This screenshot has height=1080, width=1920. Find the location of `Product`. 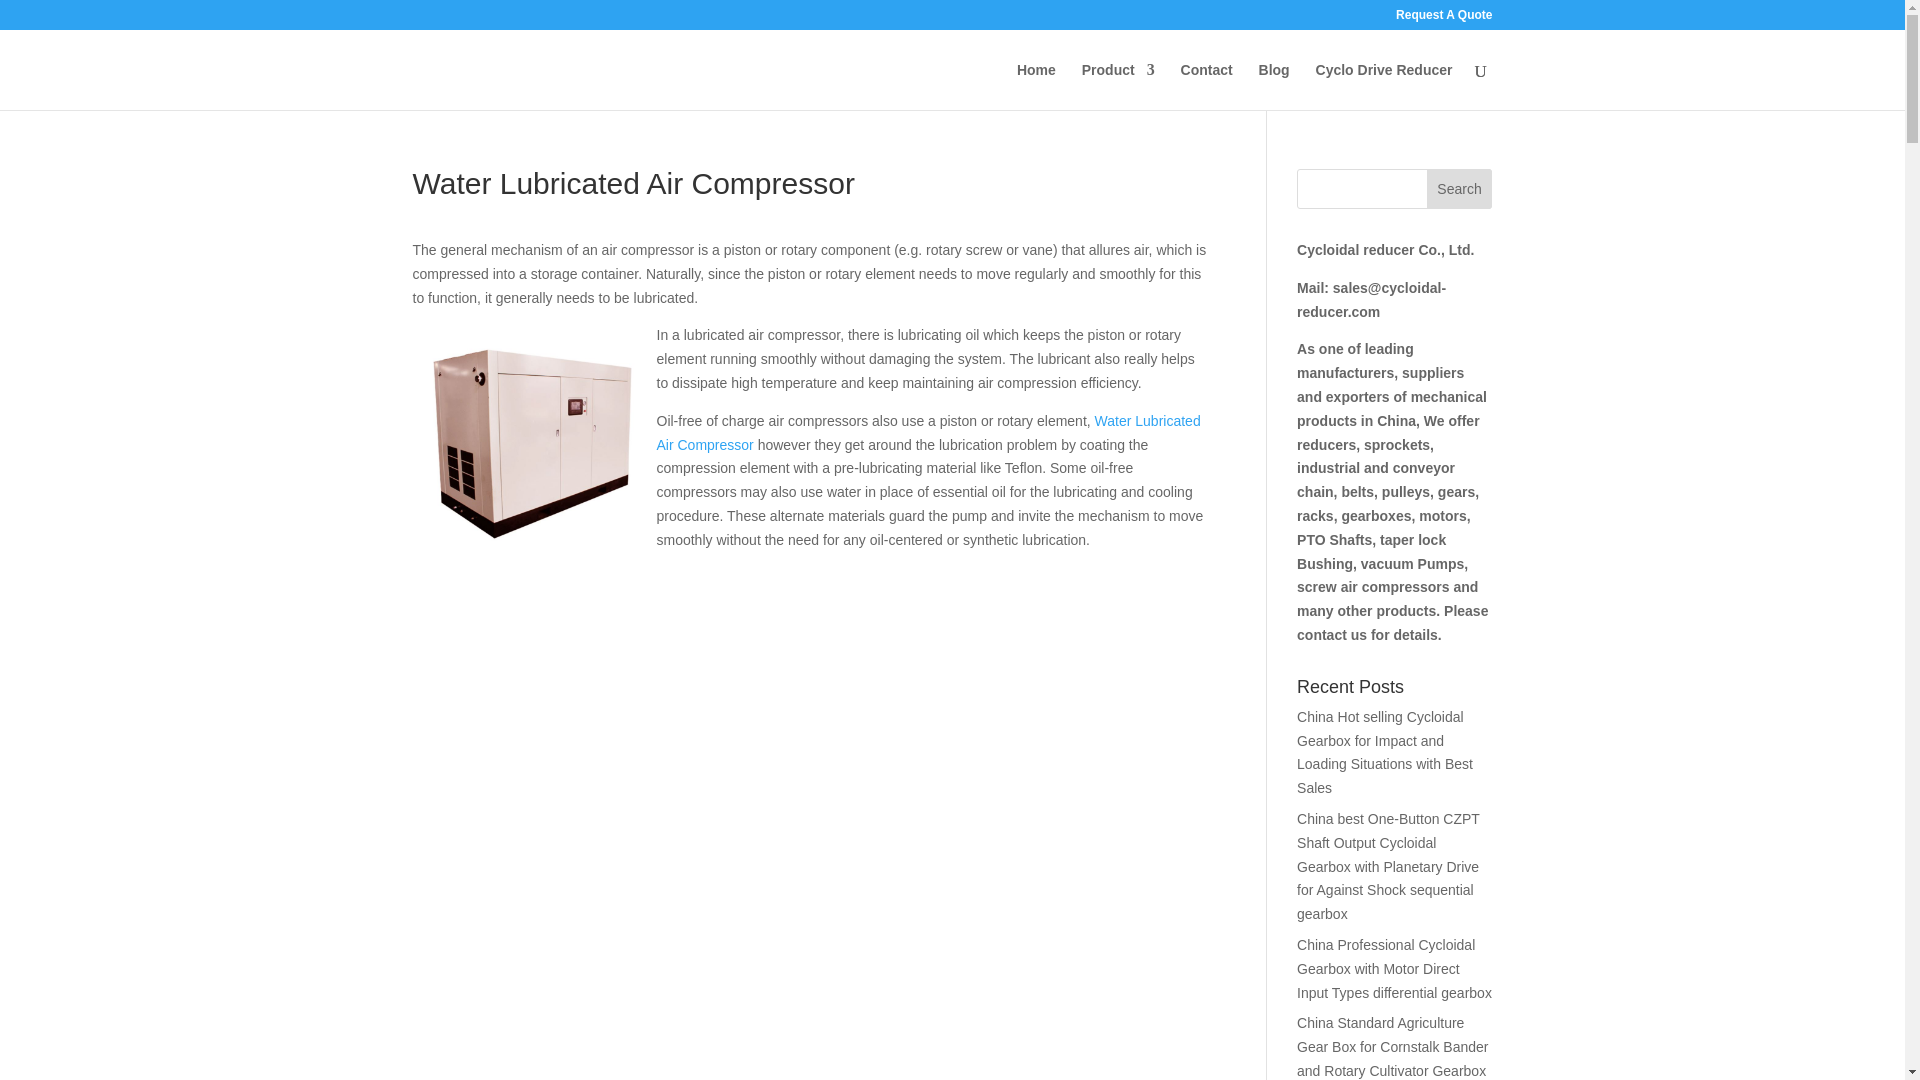

Product is located at coordinates (1118, 86).